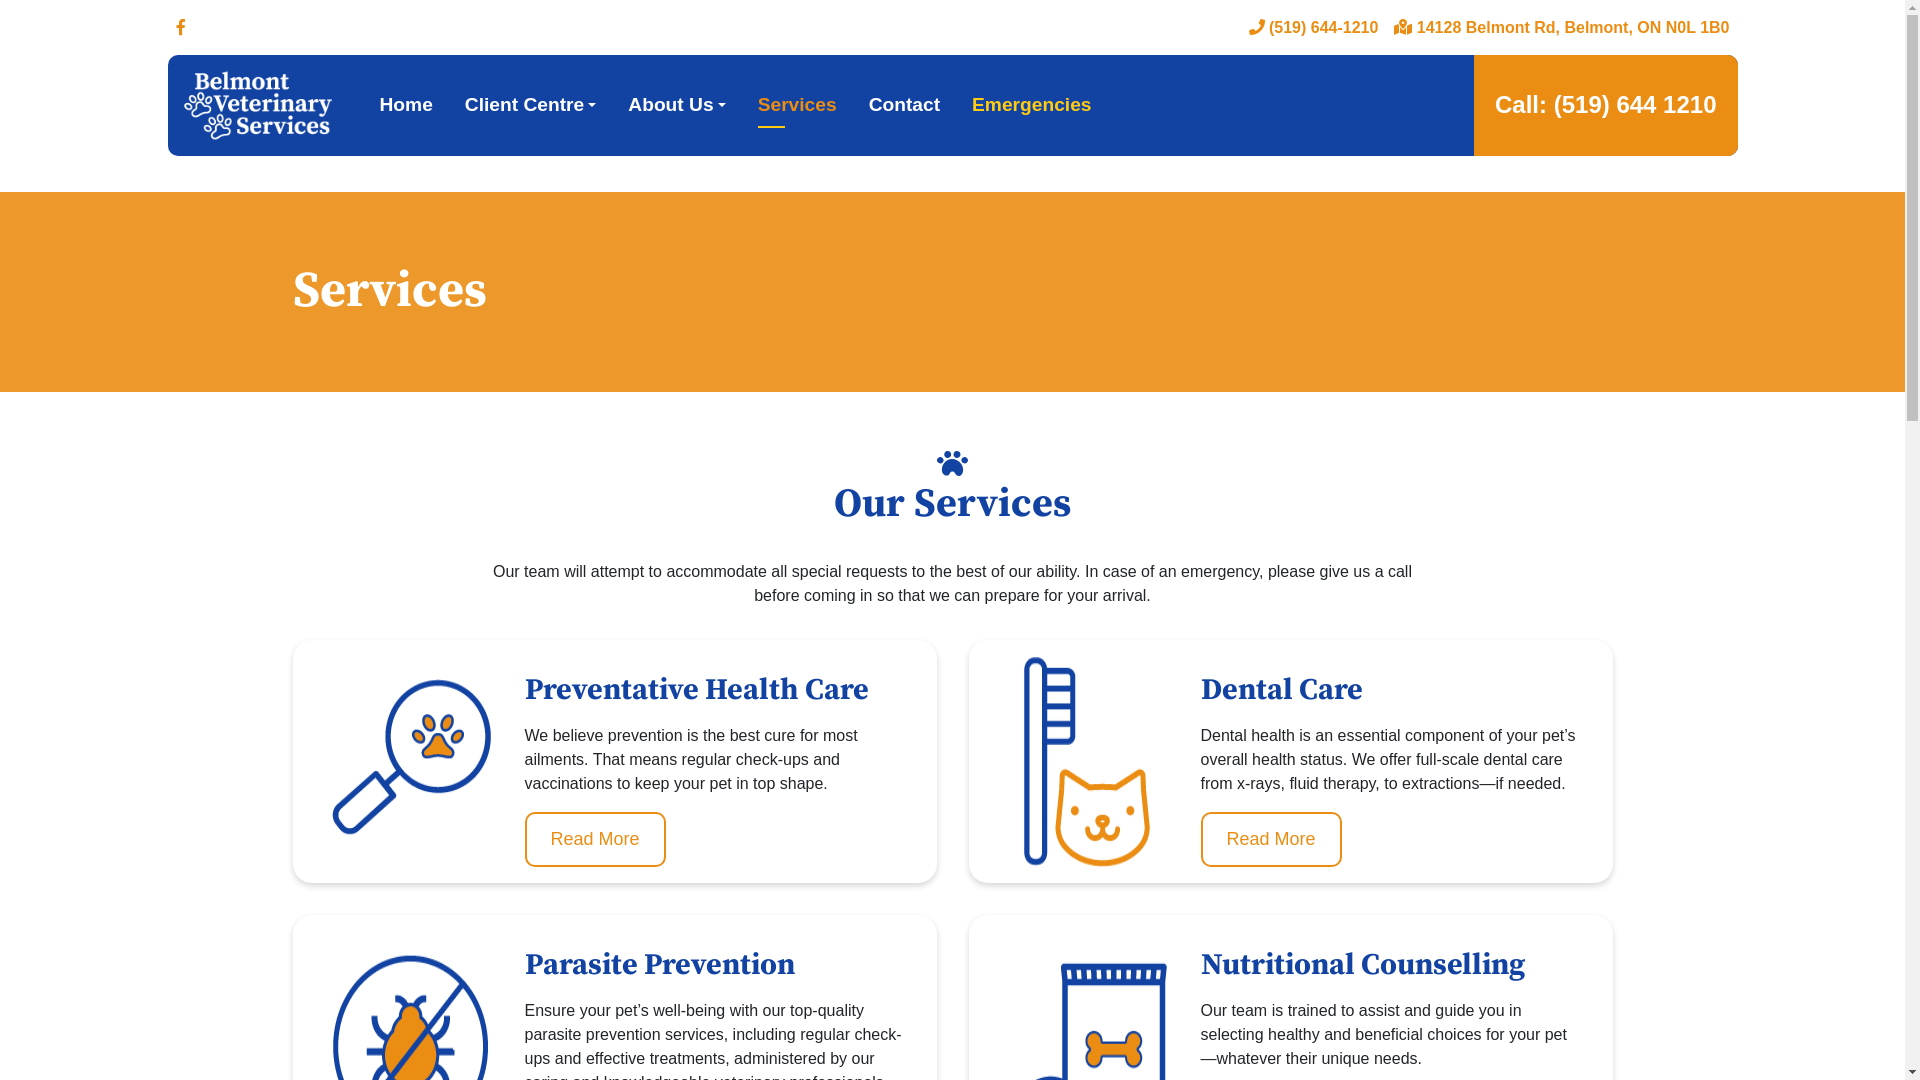 Image resolution: width=1920 pixels, height=1080 pixels. I want to click on Services, so click(798, 106).